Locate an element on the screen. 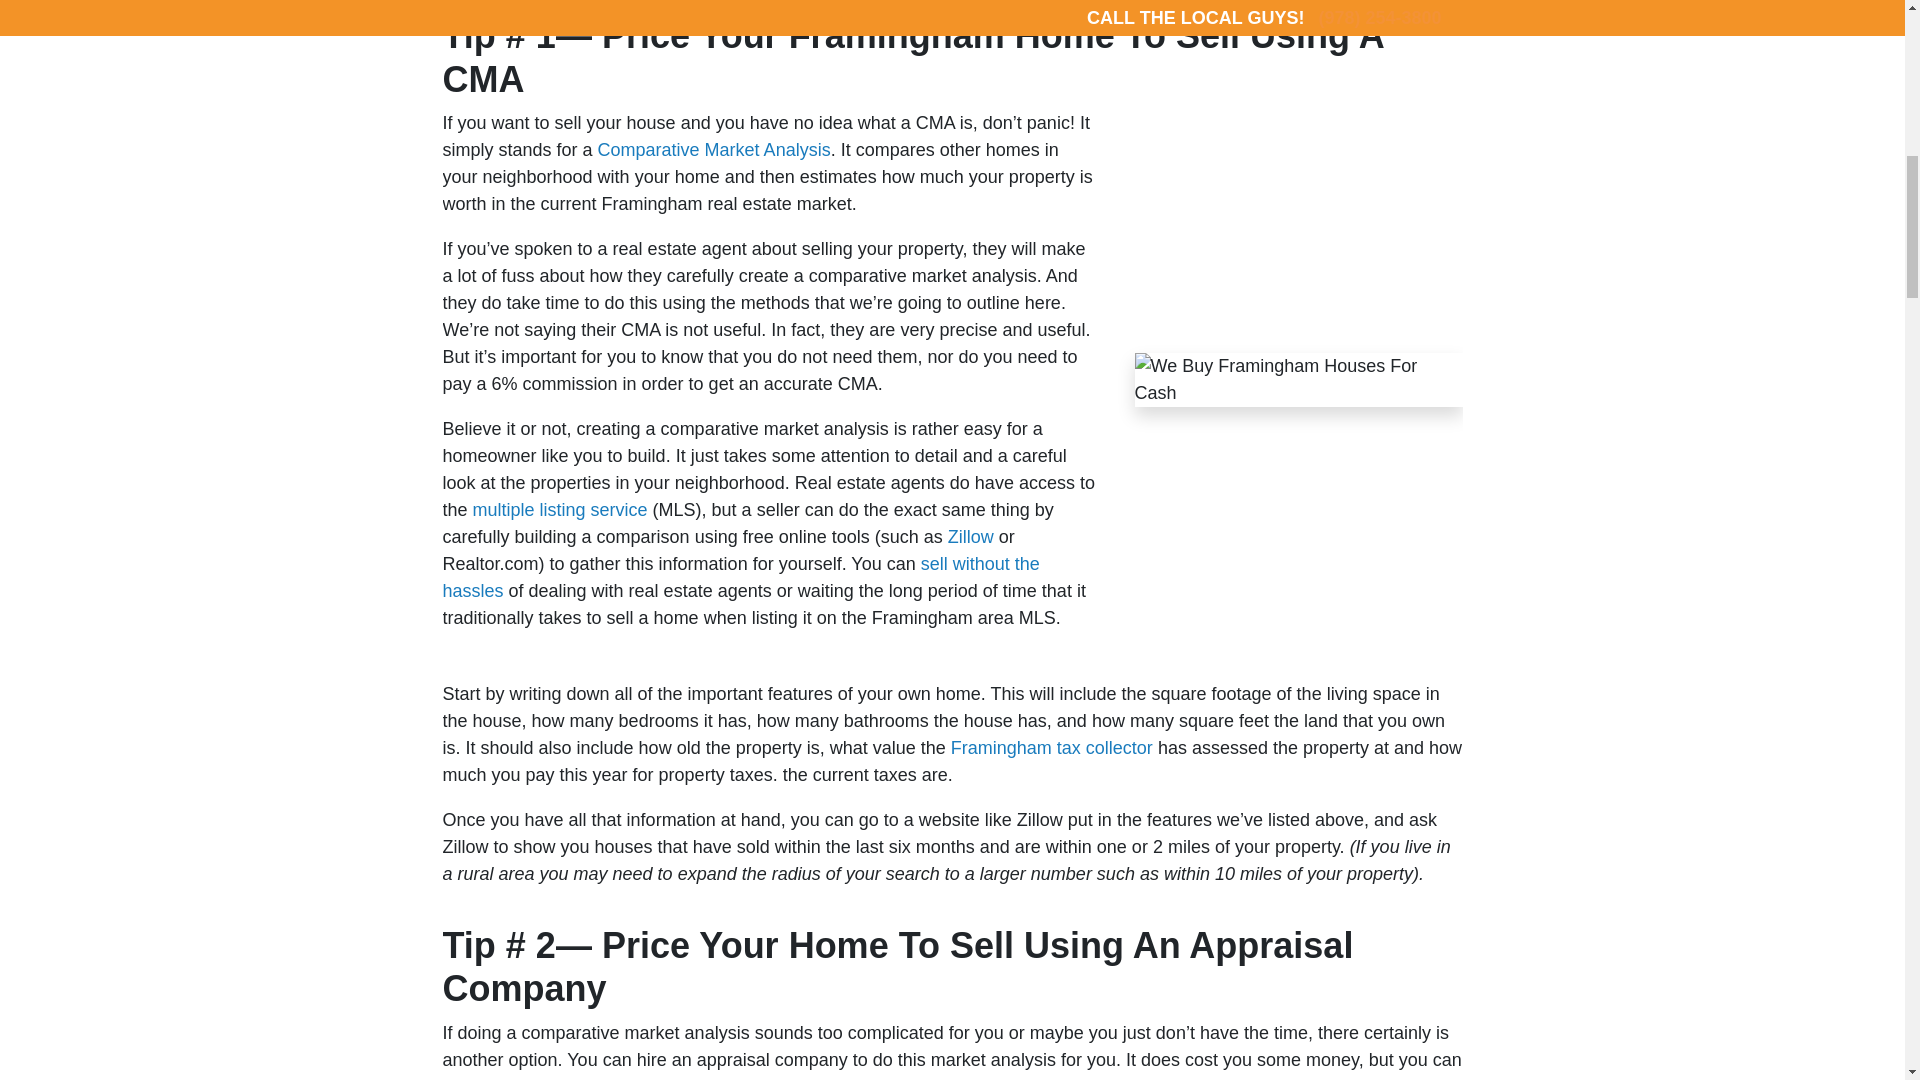 The height and width of the screenshot is (1080, 1920). Framingham tax collector is located at coordinates (1052, 748).